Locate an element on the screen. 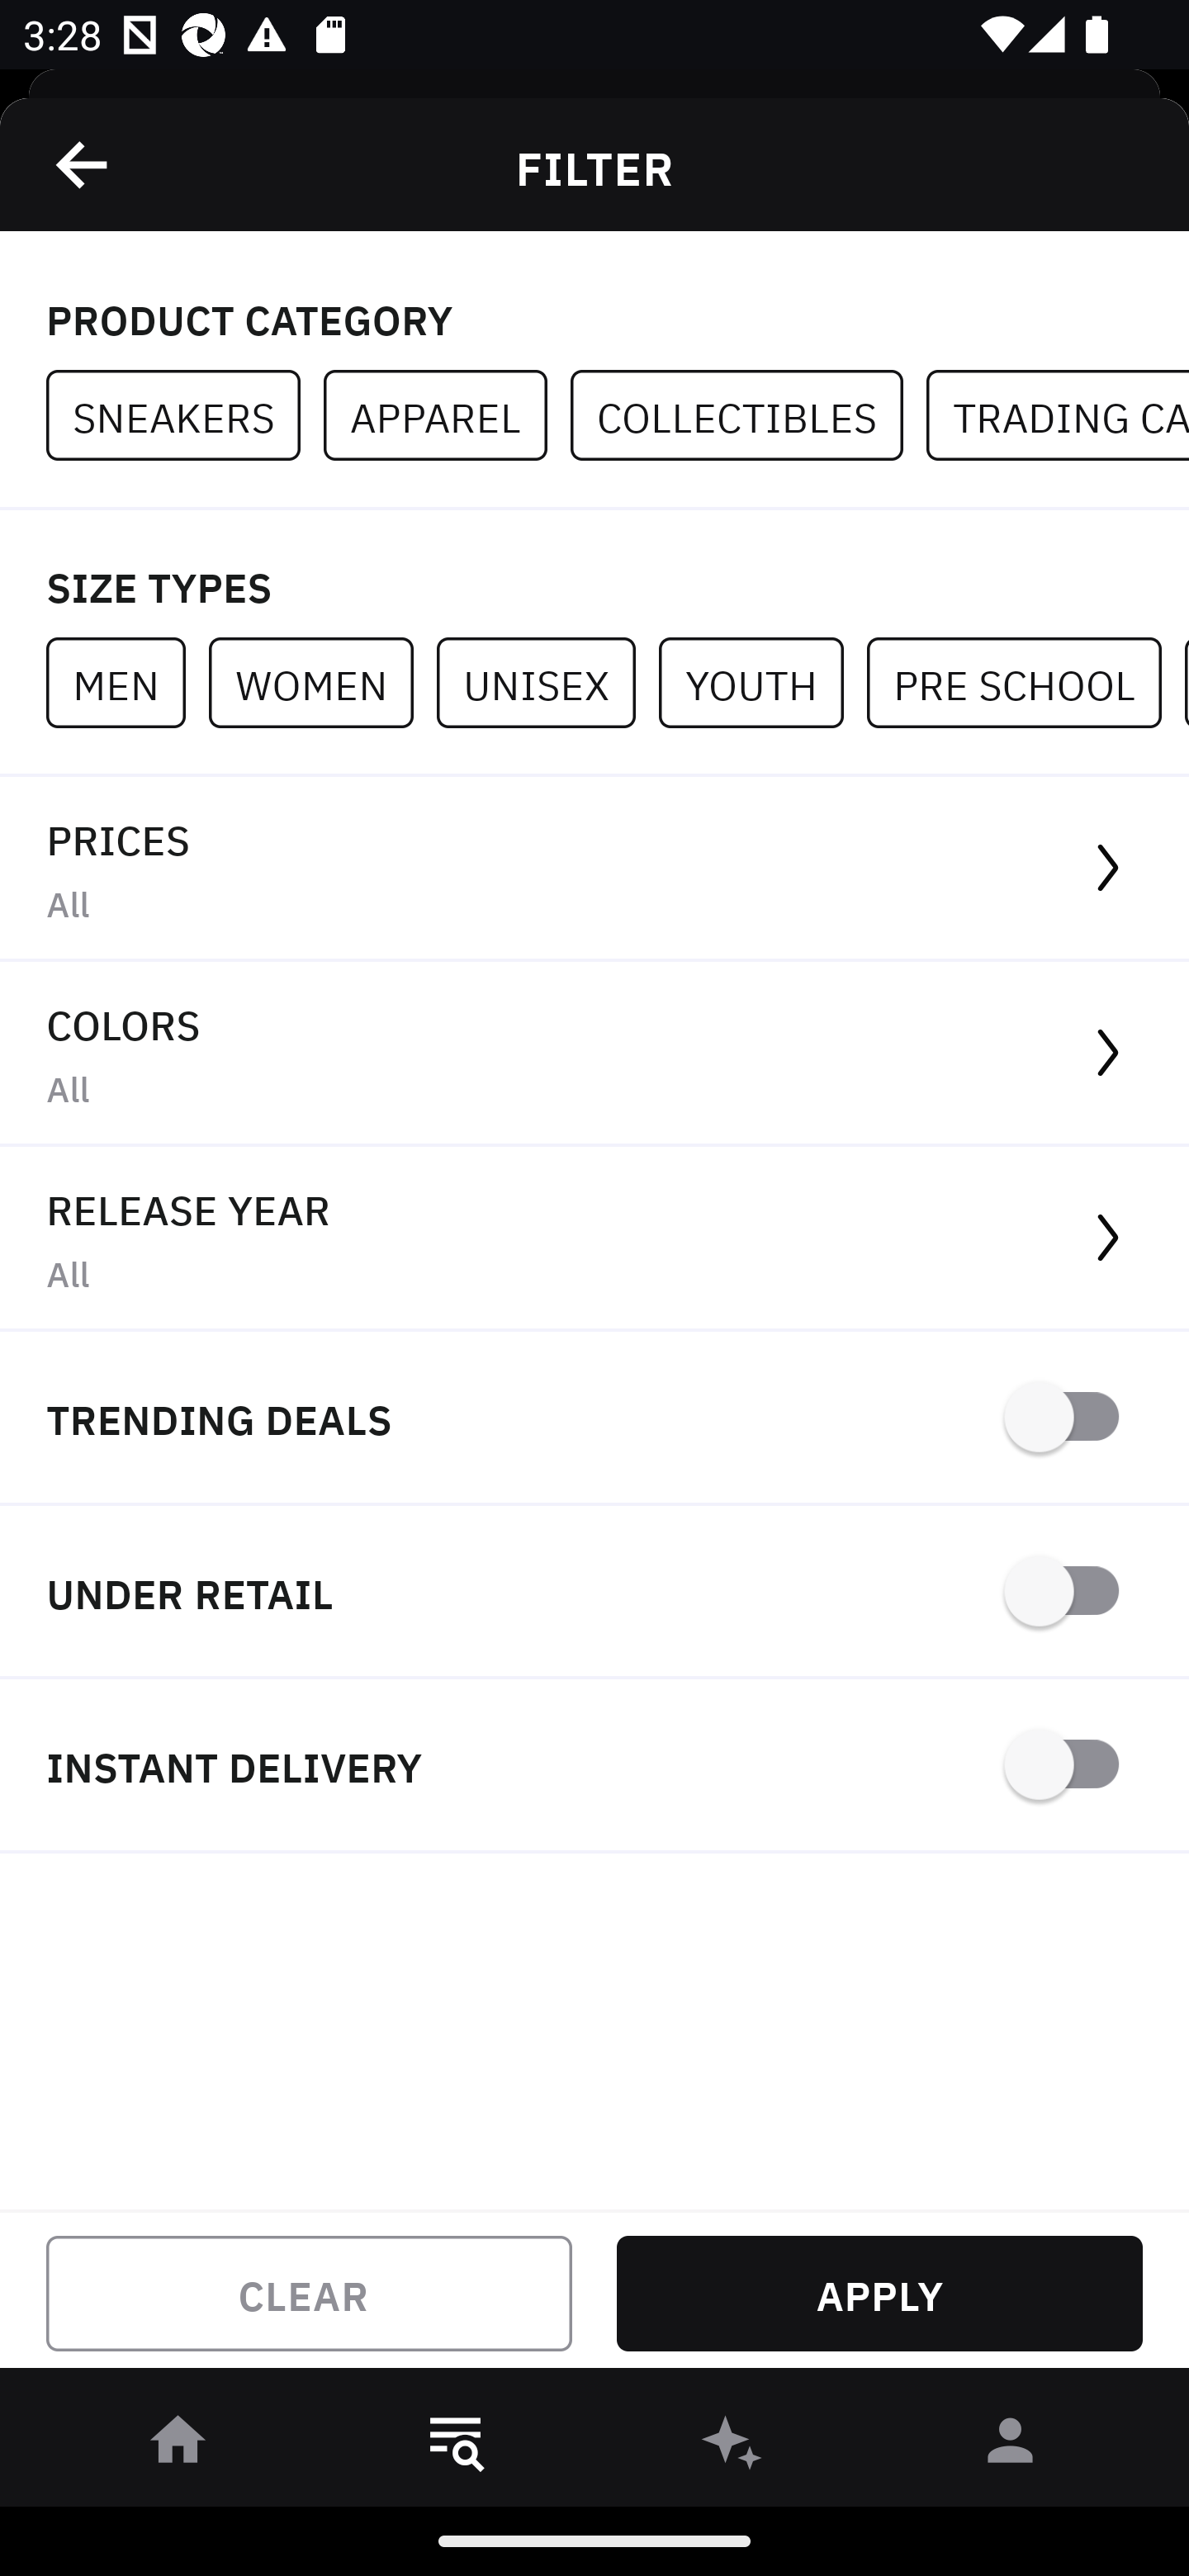  APPLY is located at coordinates (879, 2294).